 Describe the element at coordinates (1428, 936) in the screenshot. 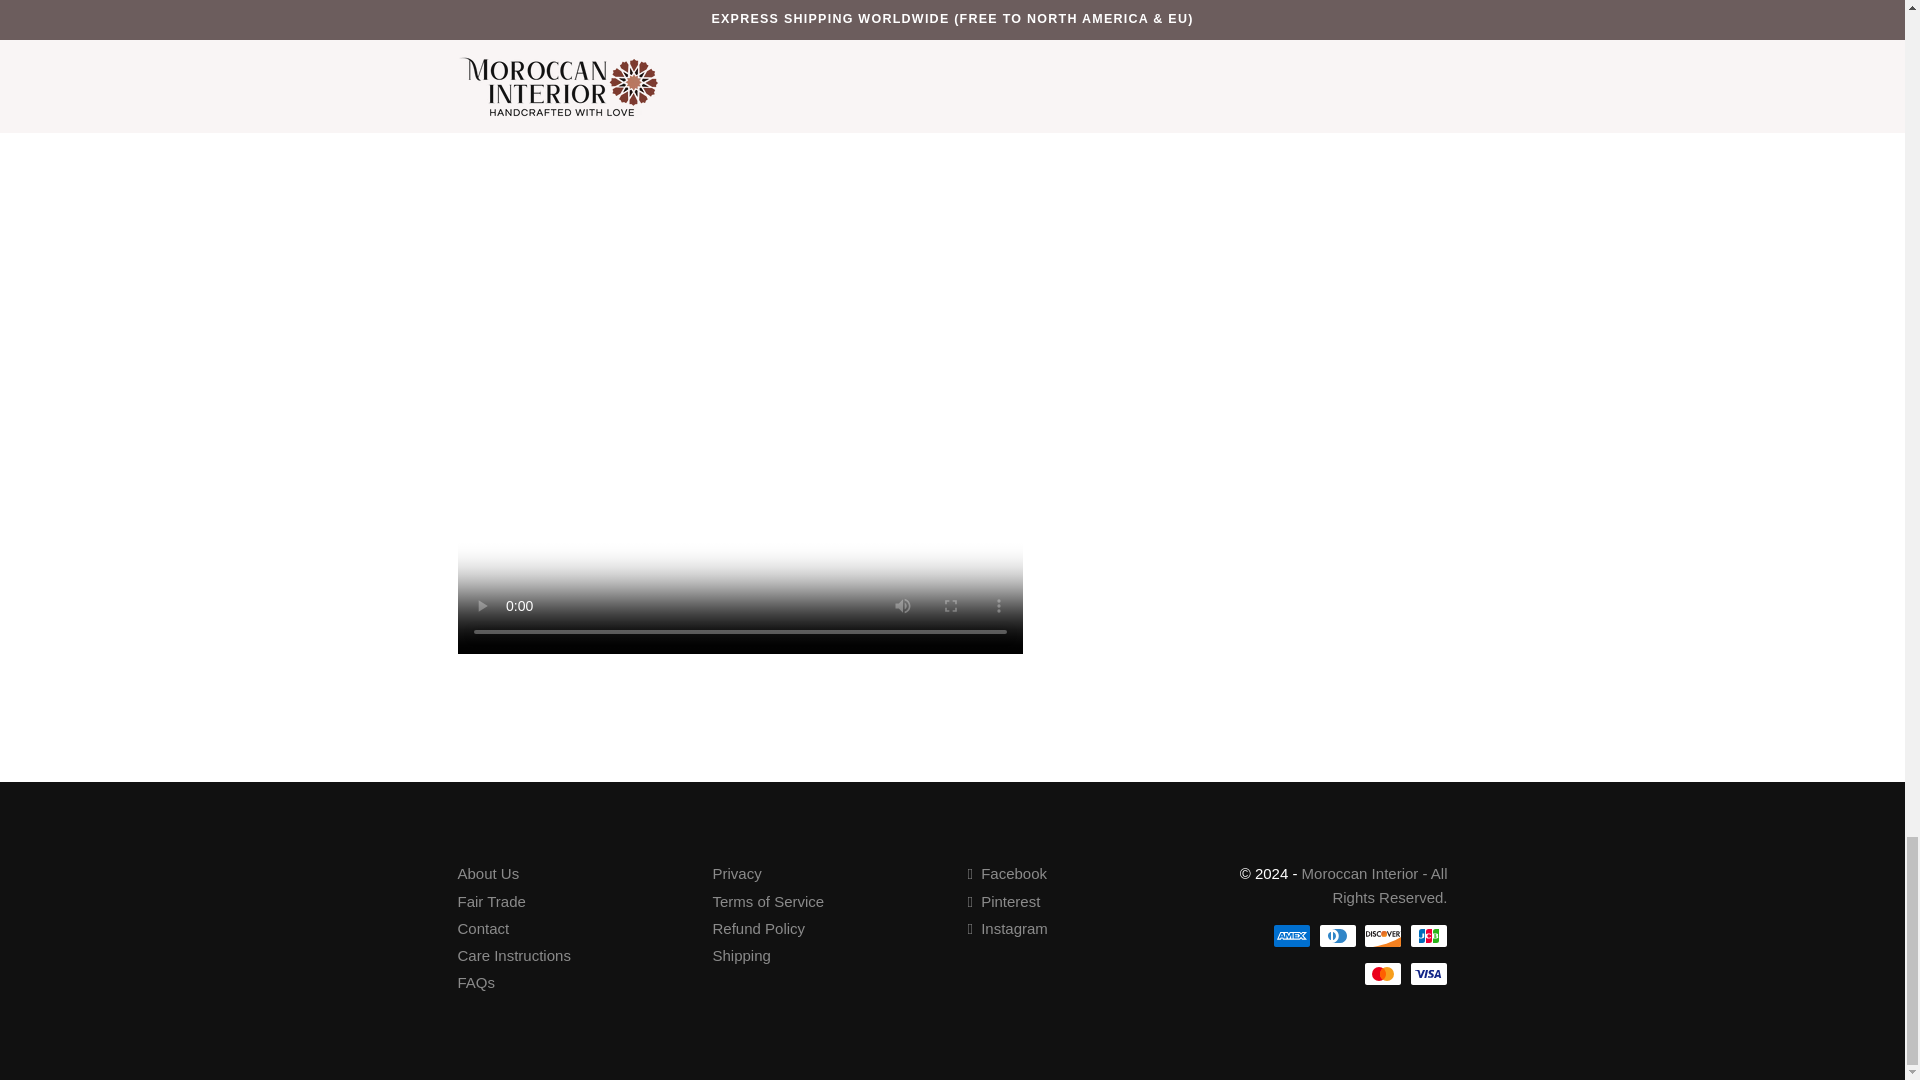

I see `JCB` at that location.